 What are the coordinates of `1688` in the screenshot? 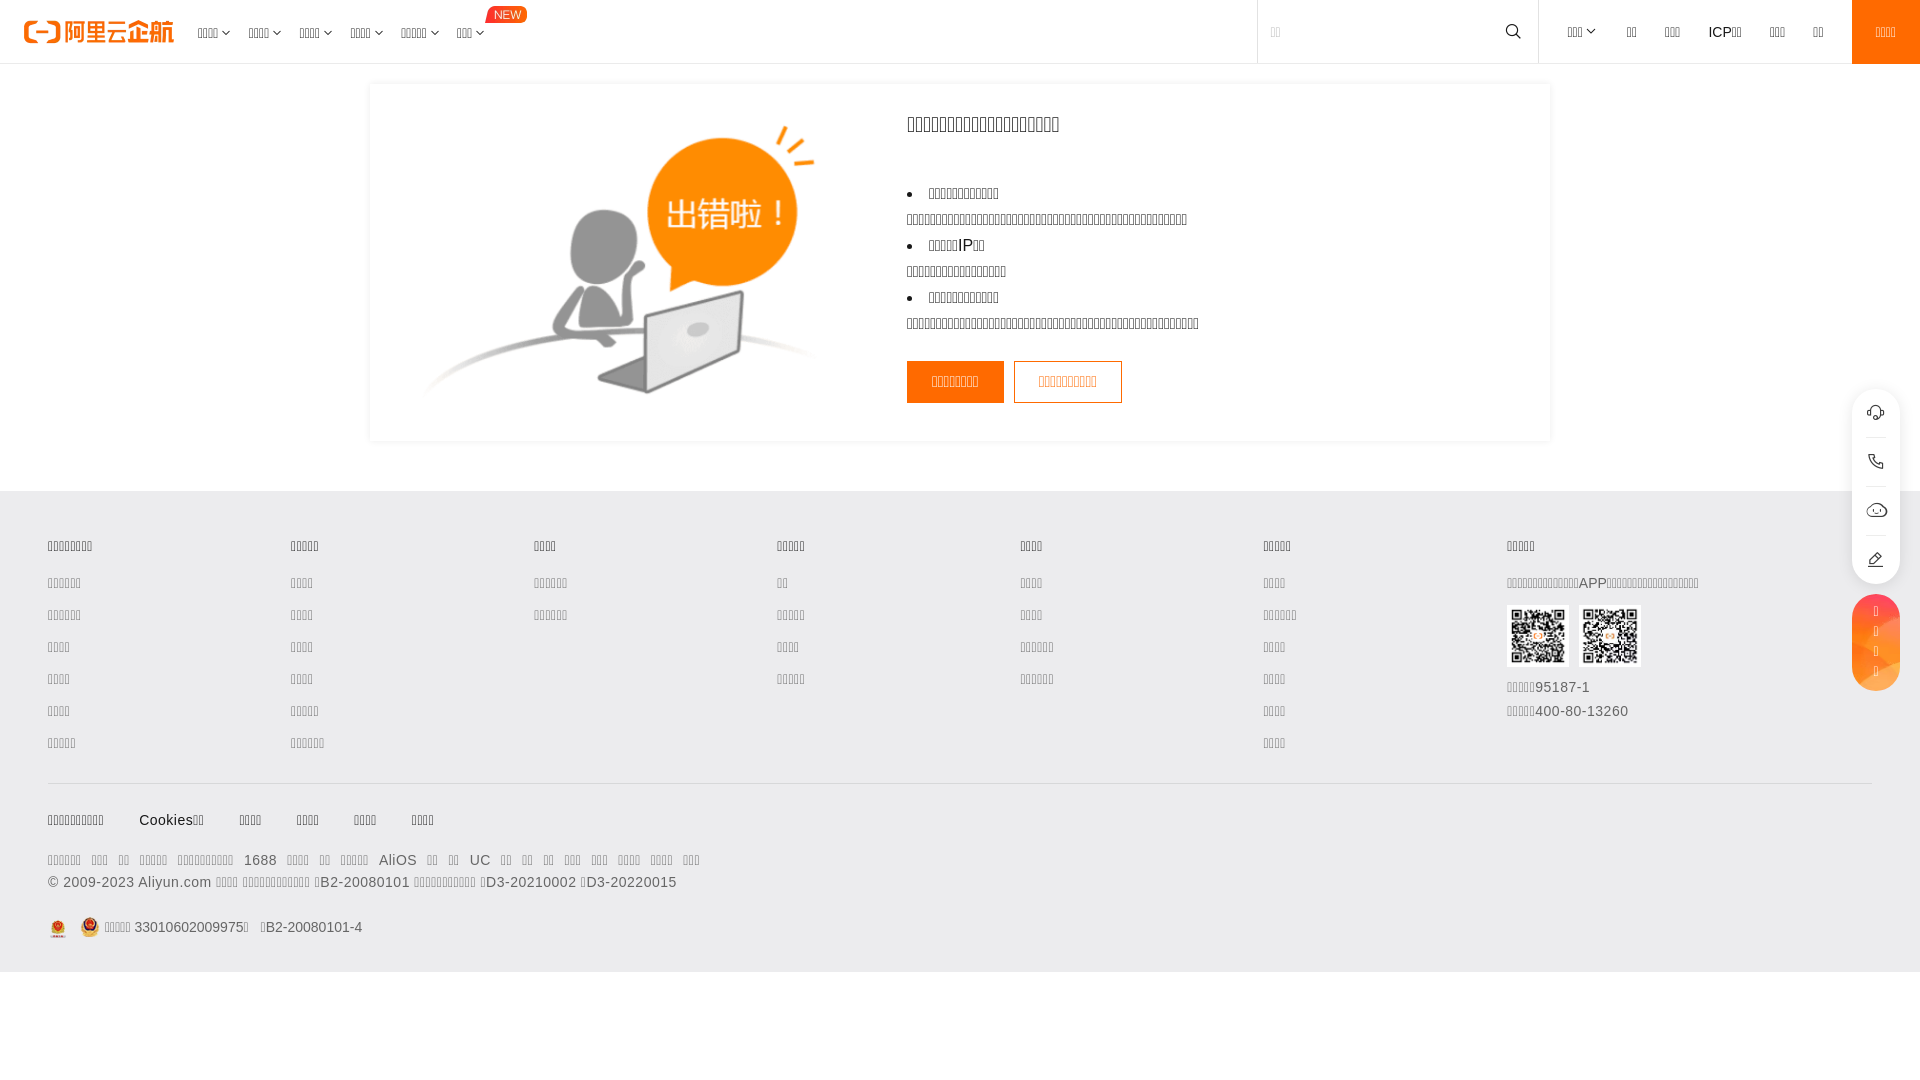 It's located at (260, 860).